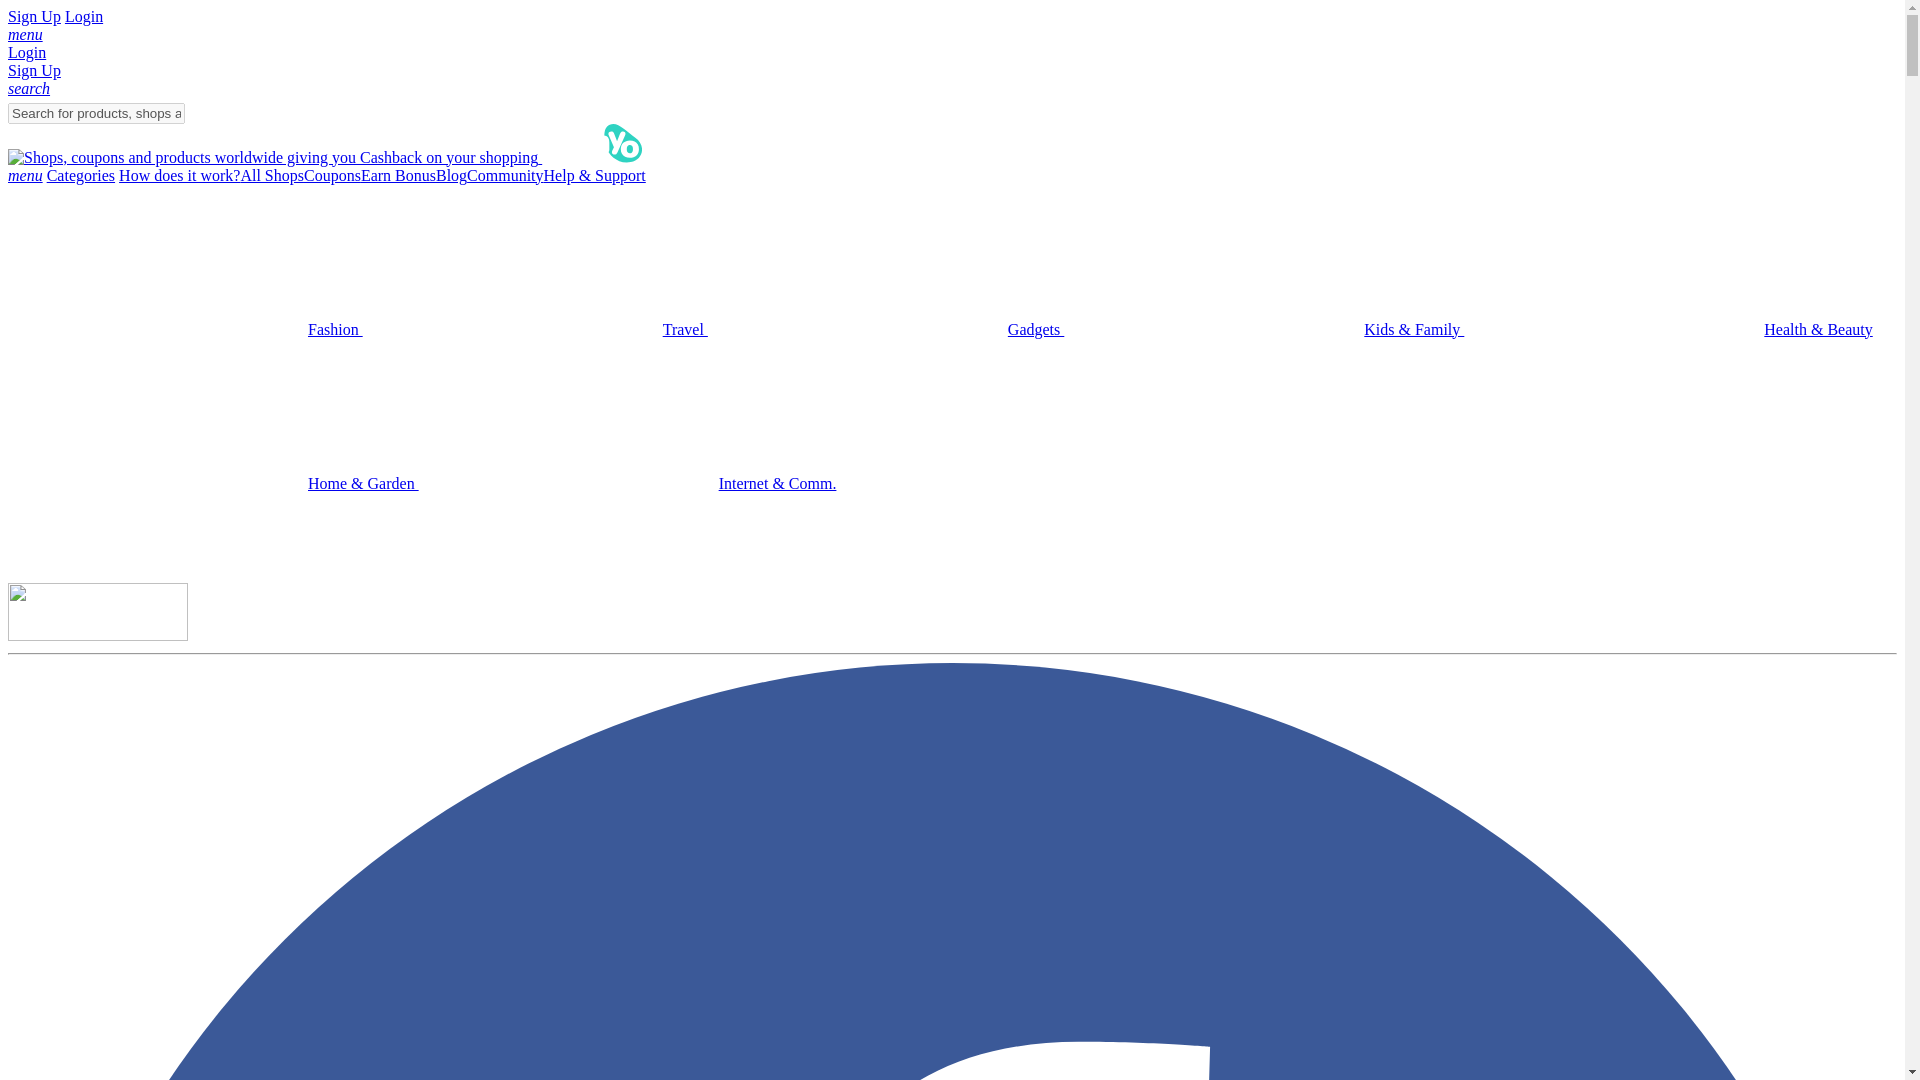 The image size is (1920, 1080). Describe the element at coordinates (398, 175) in the screenshot. I see `Refer friends to cashback-express and get rewarded!` at that location.